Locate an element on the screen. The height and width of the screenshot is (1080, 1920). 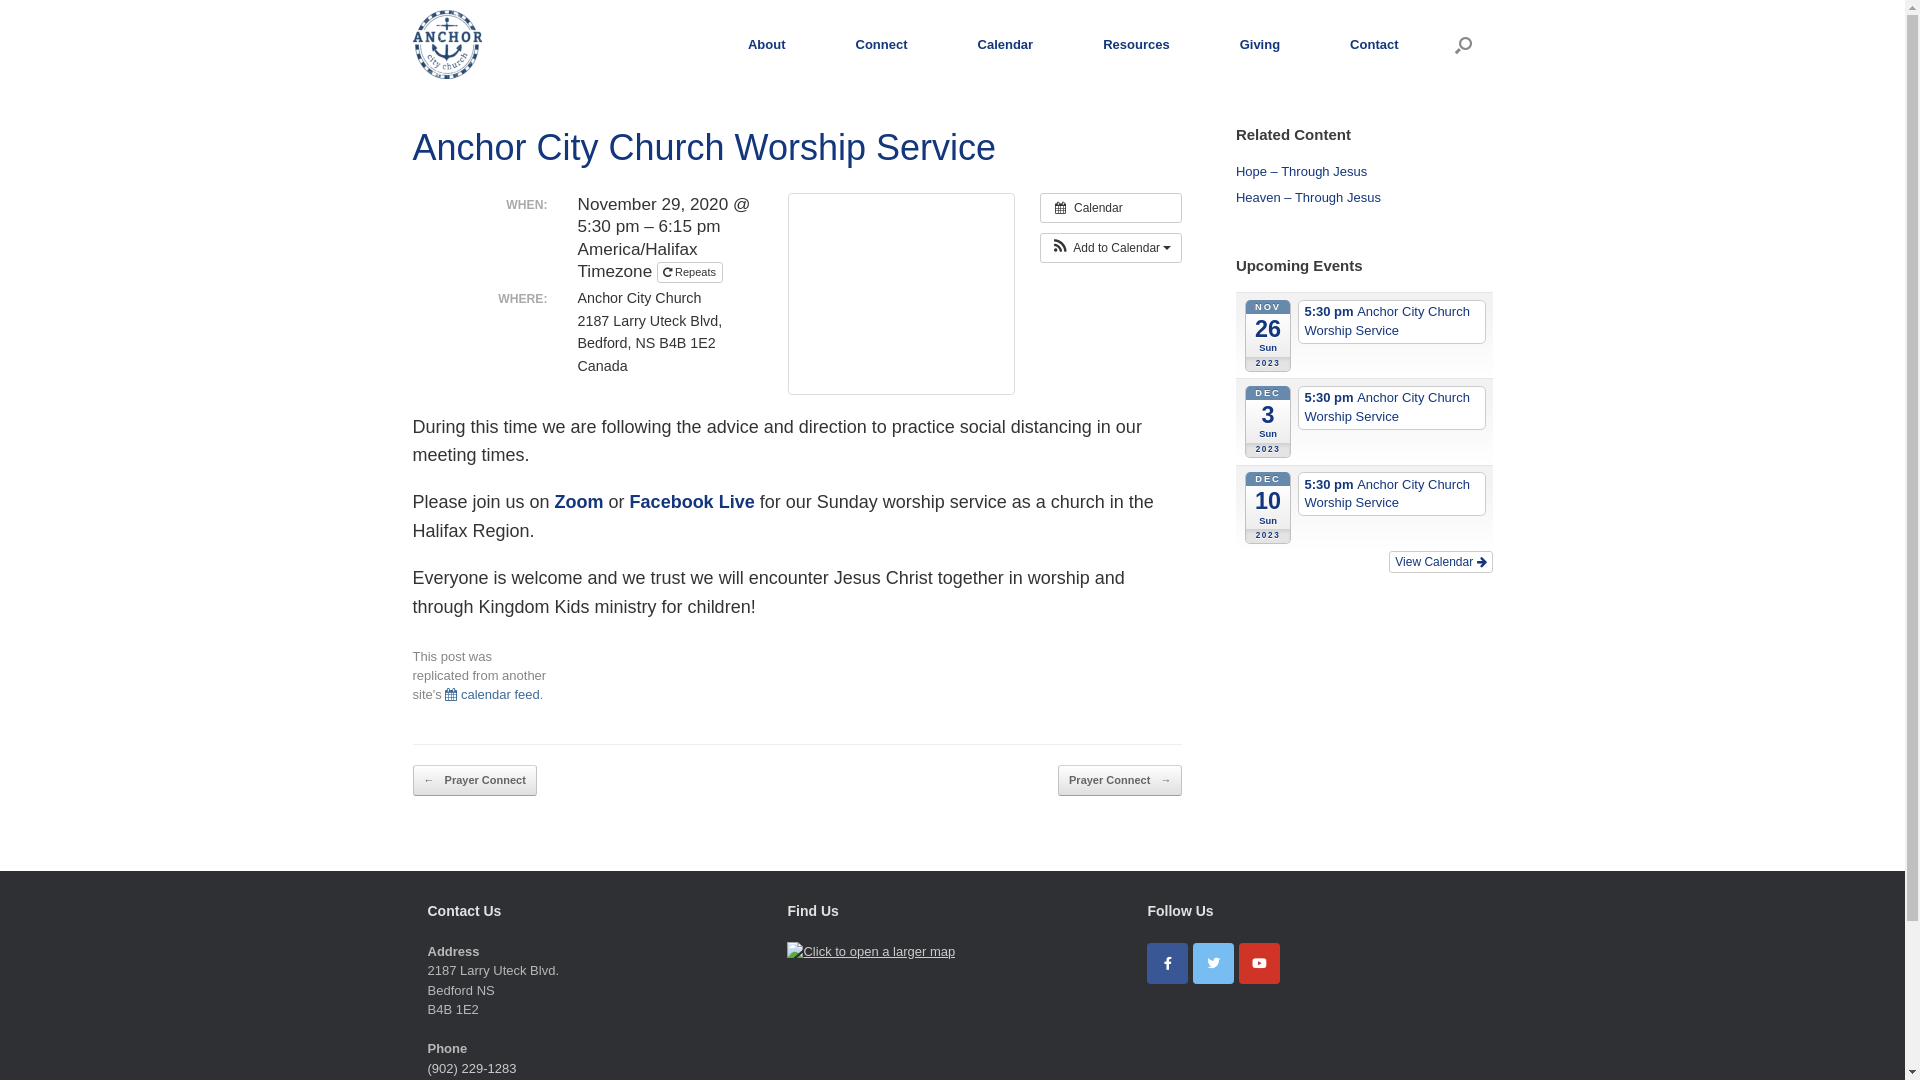
DEC
3
Sun
2023 is located at coordinates (1268, 422).